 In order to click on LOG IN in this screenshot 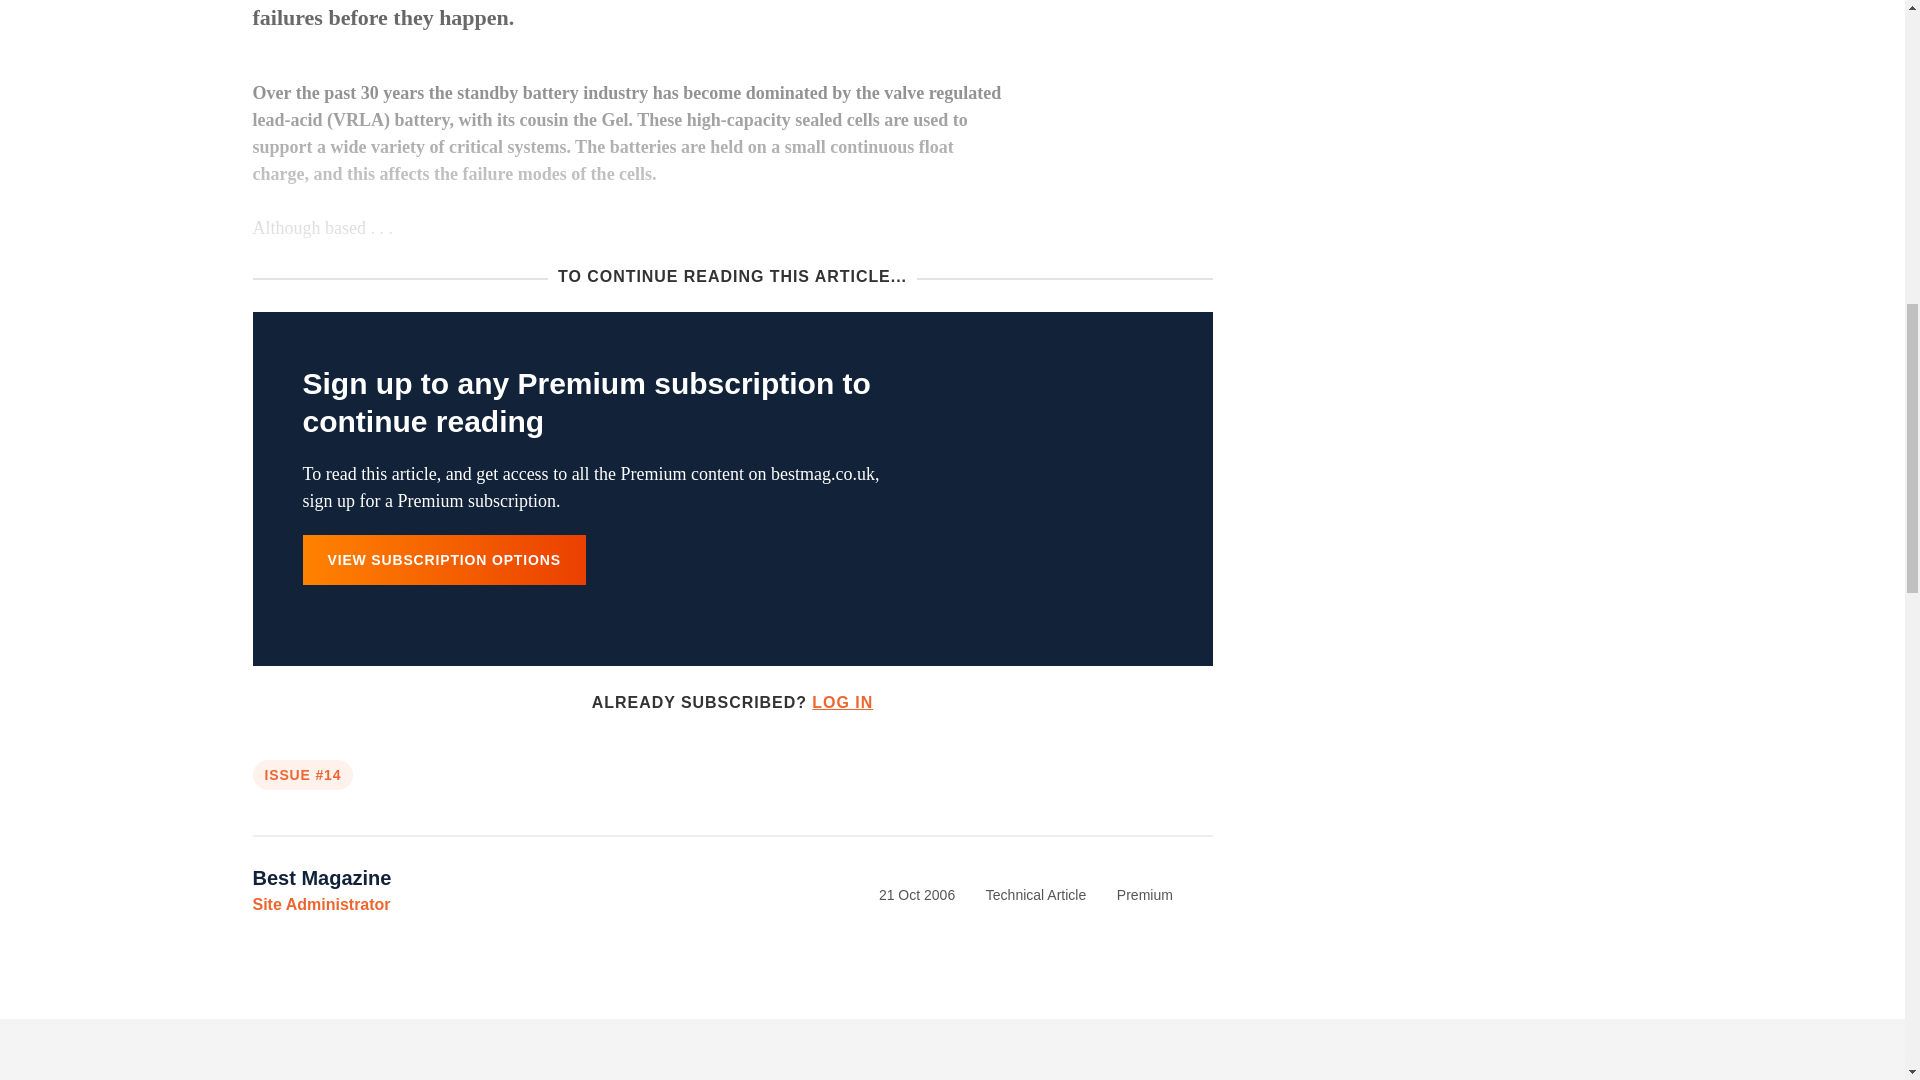, I will do `click(842, 702)`.